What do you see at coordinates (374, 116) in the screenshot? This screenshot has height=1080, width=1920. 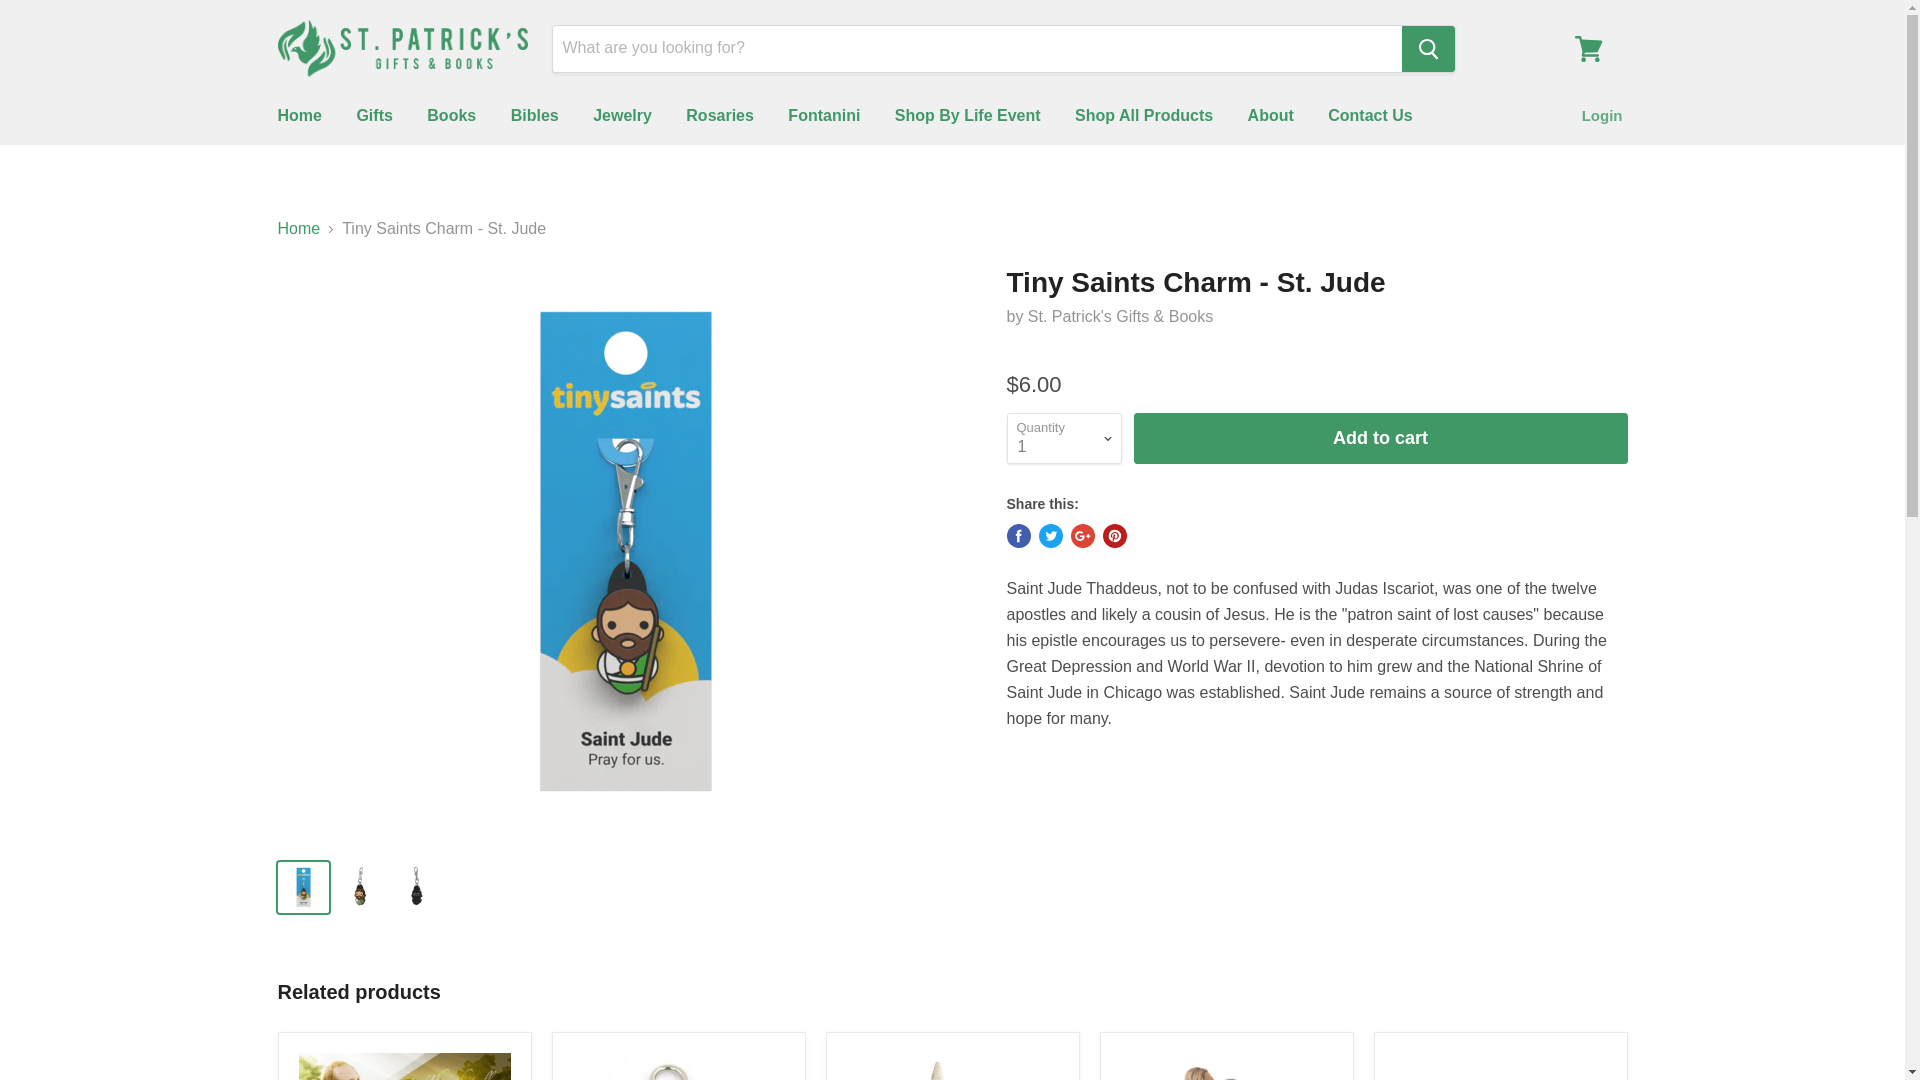 I see `Gifts` at bounding box center [374, 116].